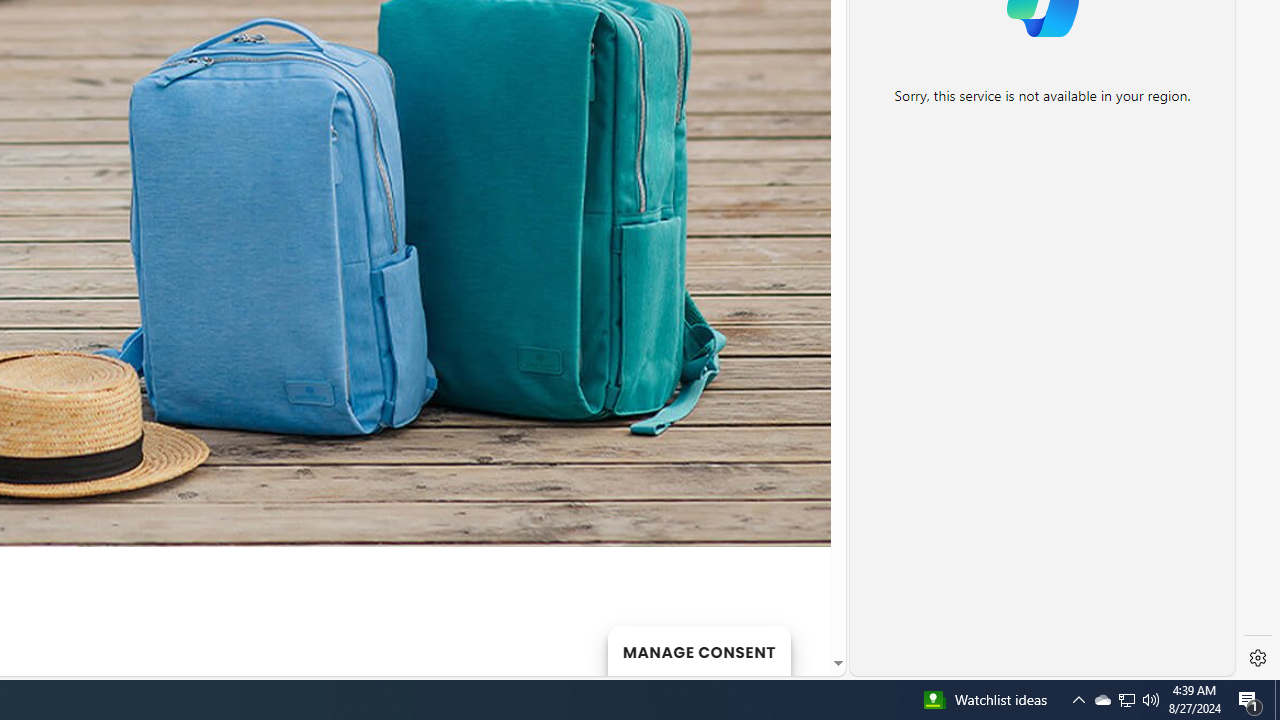  What do you see at coordinates (698, 650) in the screenshot?
I see `MANAGE CONSENT` at bounding box center [698, 650].